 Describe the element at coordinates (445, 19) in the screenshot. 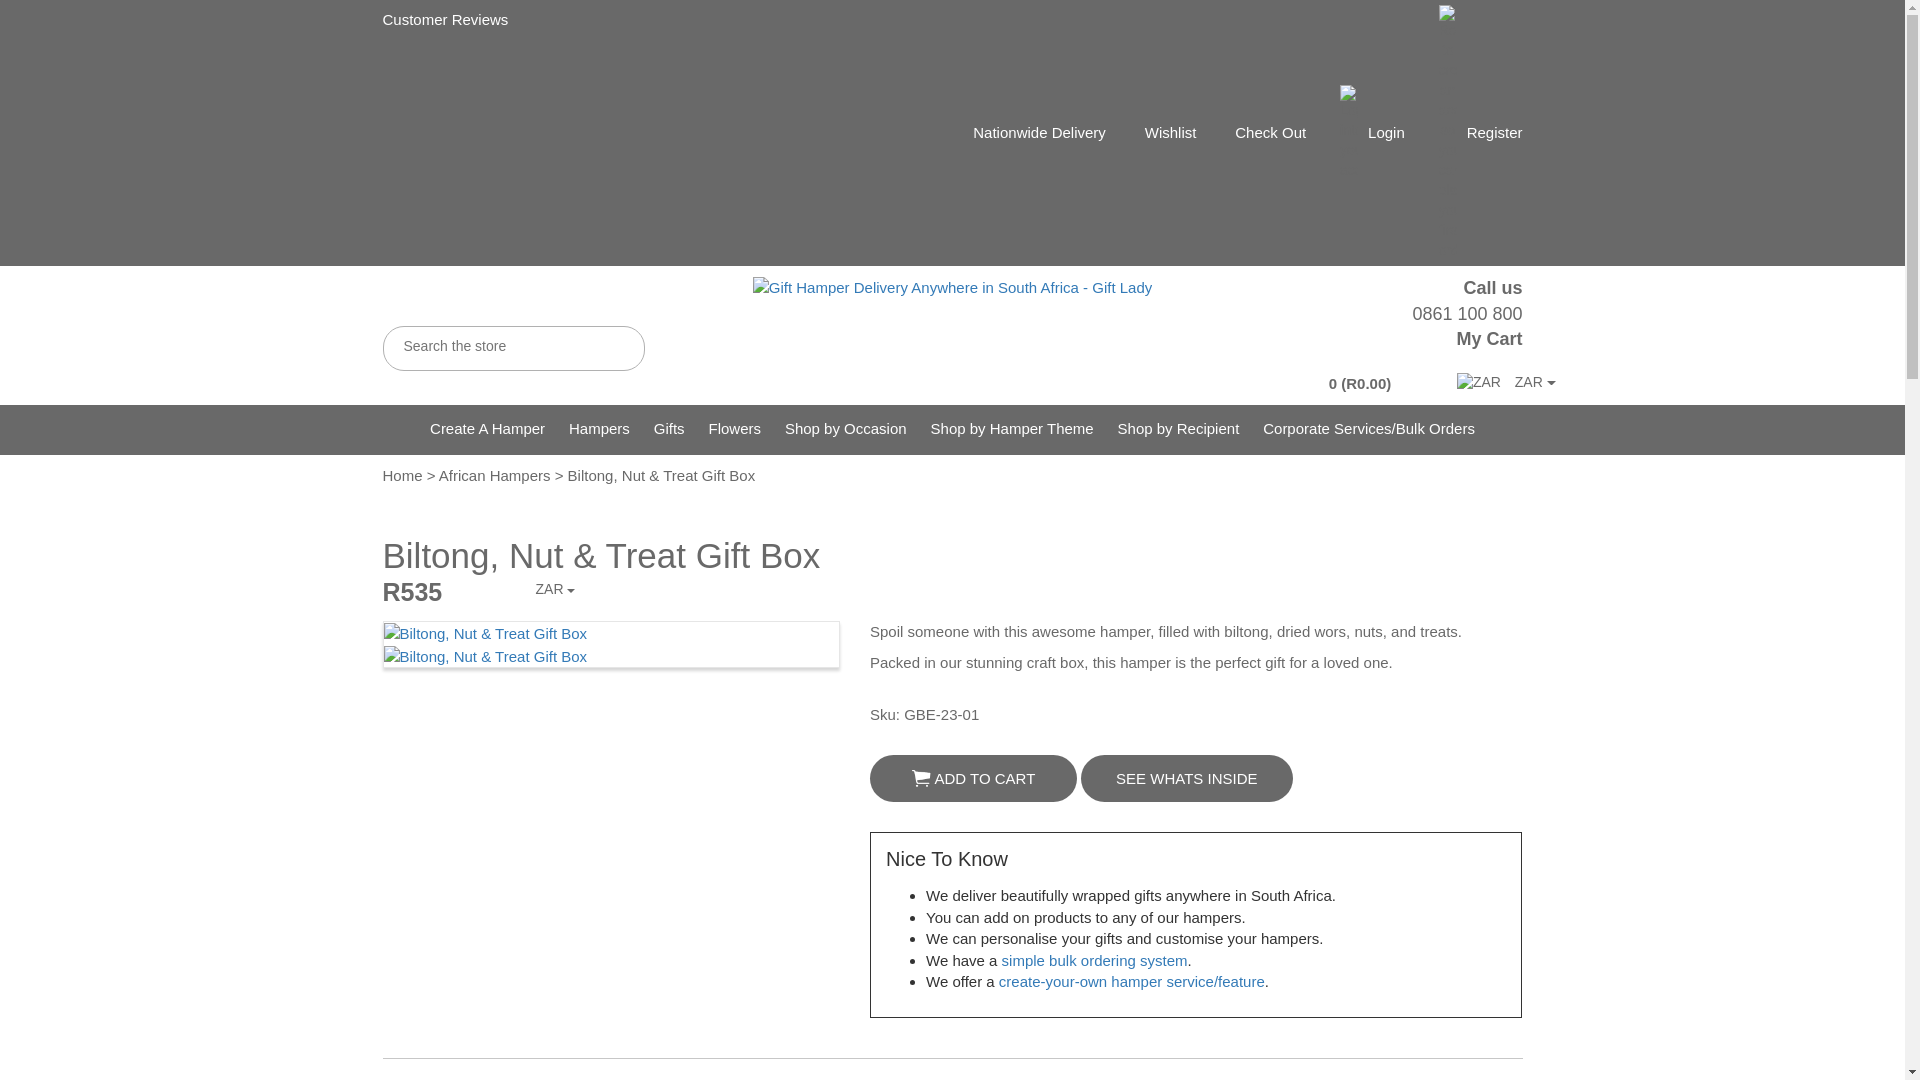

I see `Customer Reviews` at that location.